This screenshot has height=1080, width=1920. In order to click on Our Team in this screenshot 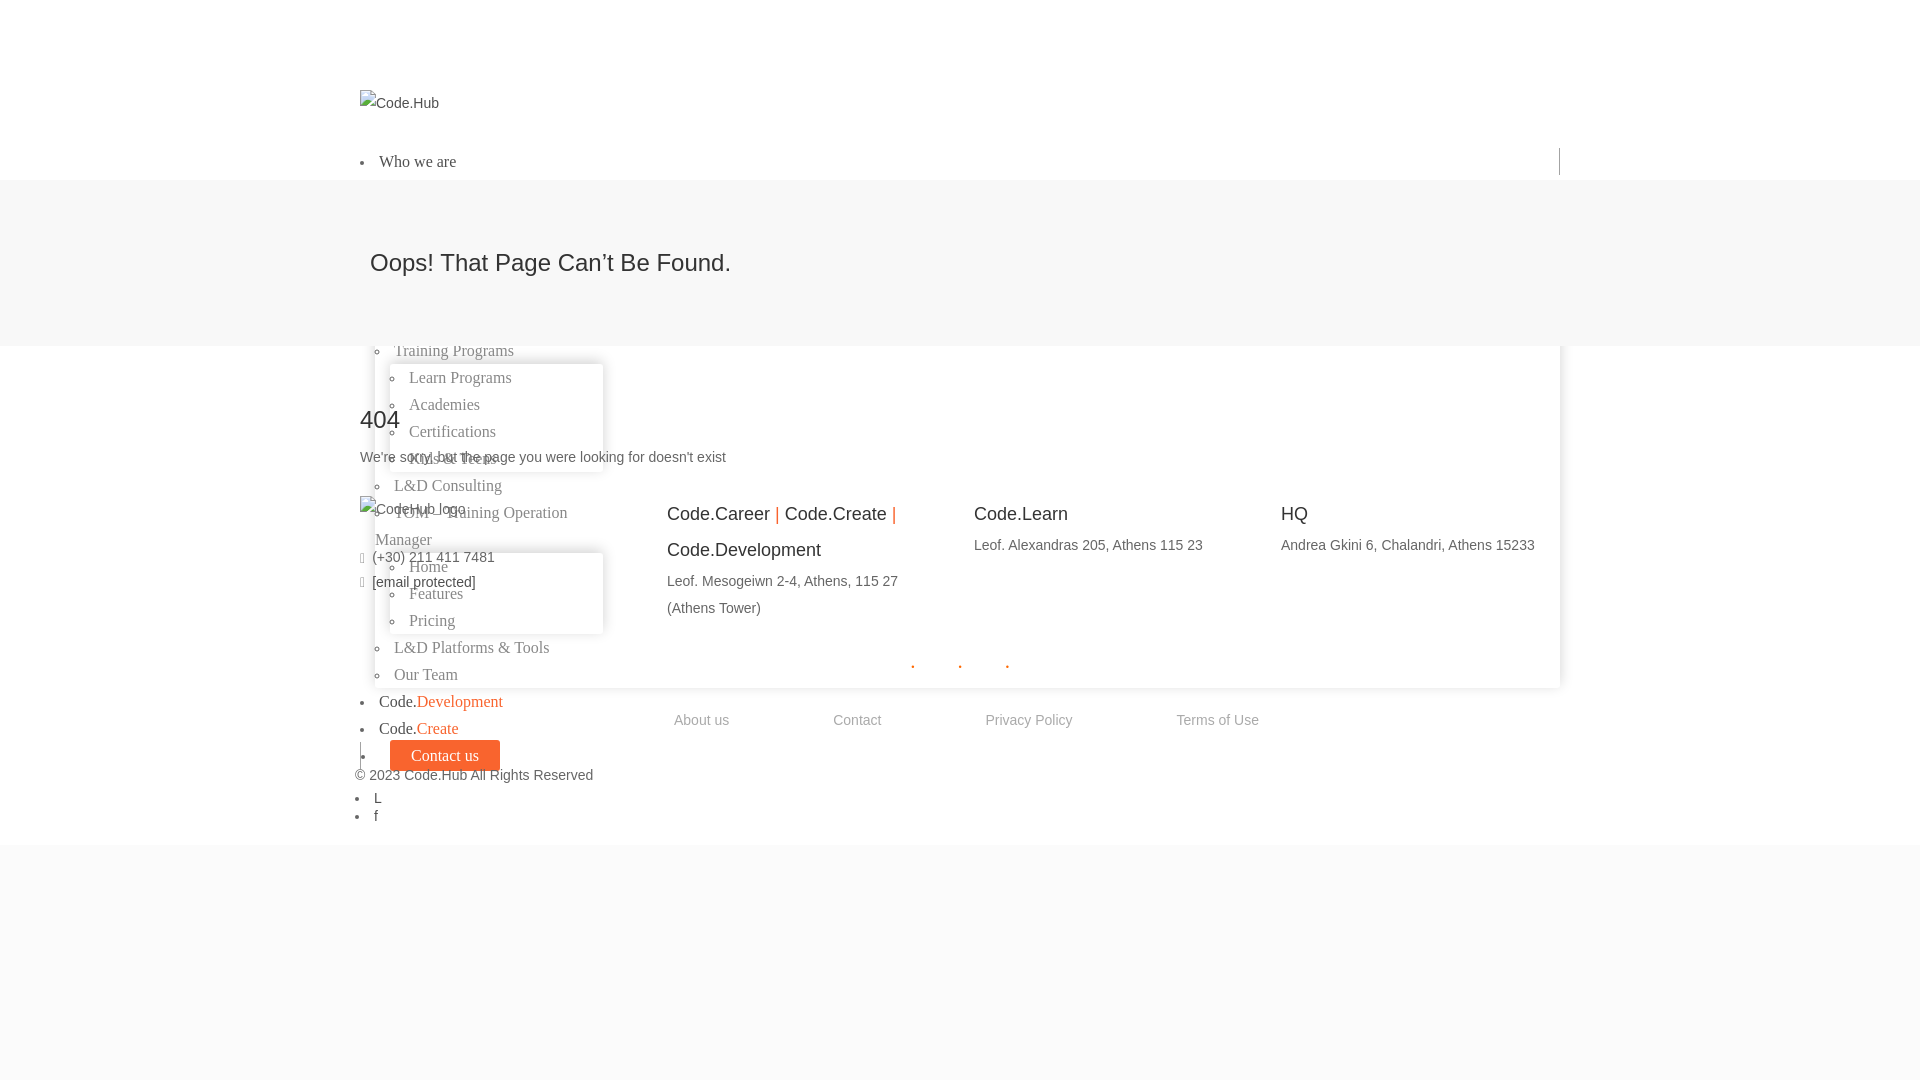, I will do `click(426, 674)`.